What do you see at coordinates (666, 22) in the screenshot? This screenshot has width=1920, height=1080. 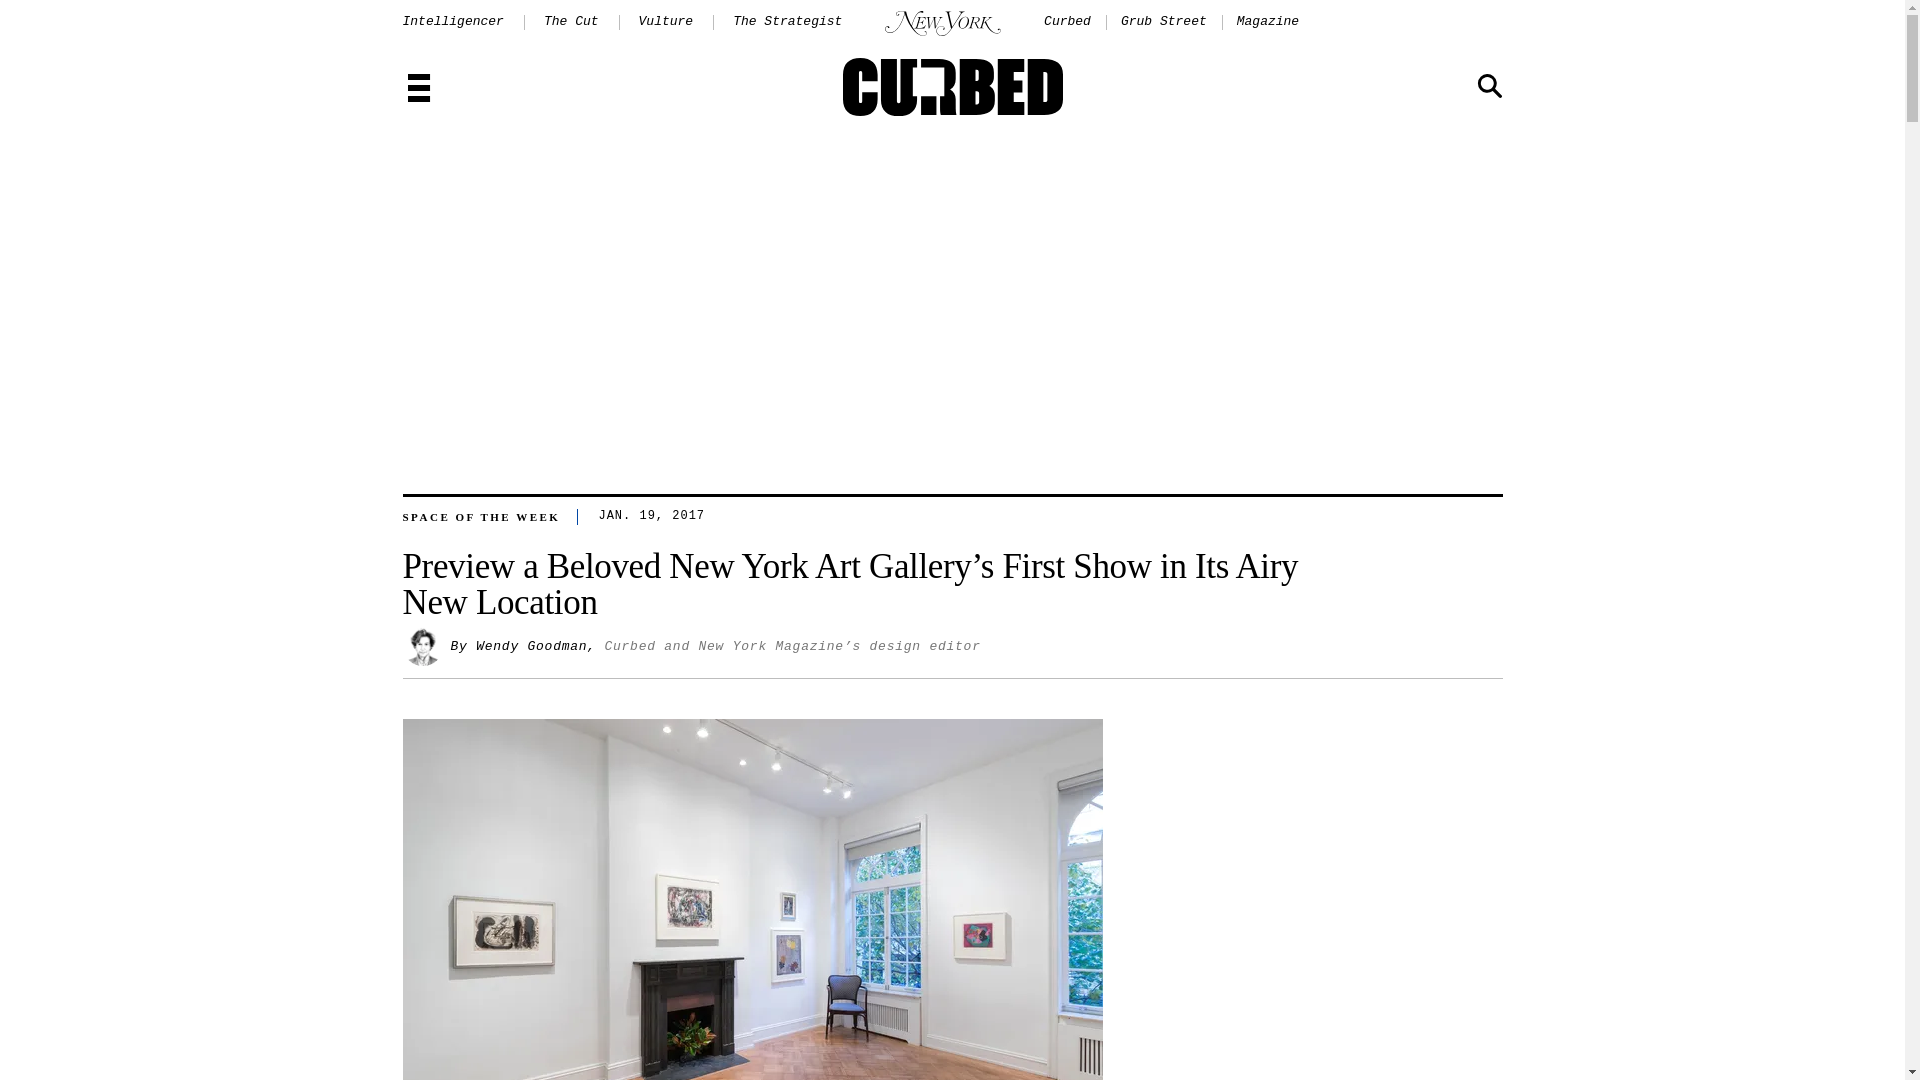 I see `Vulture` at bounding box center [666, 22].